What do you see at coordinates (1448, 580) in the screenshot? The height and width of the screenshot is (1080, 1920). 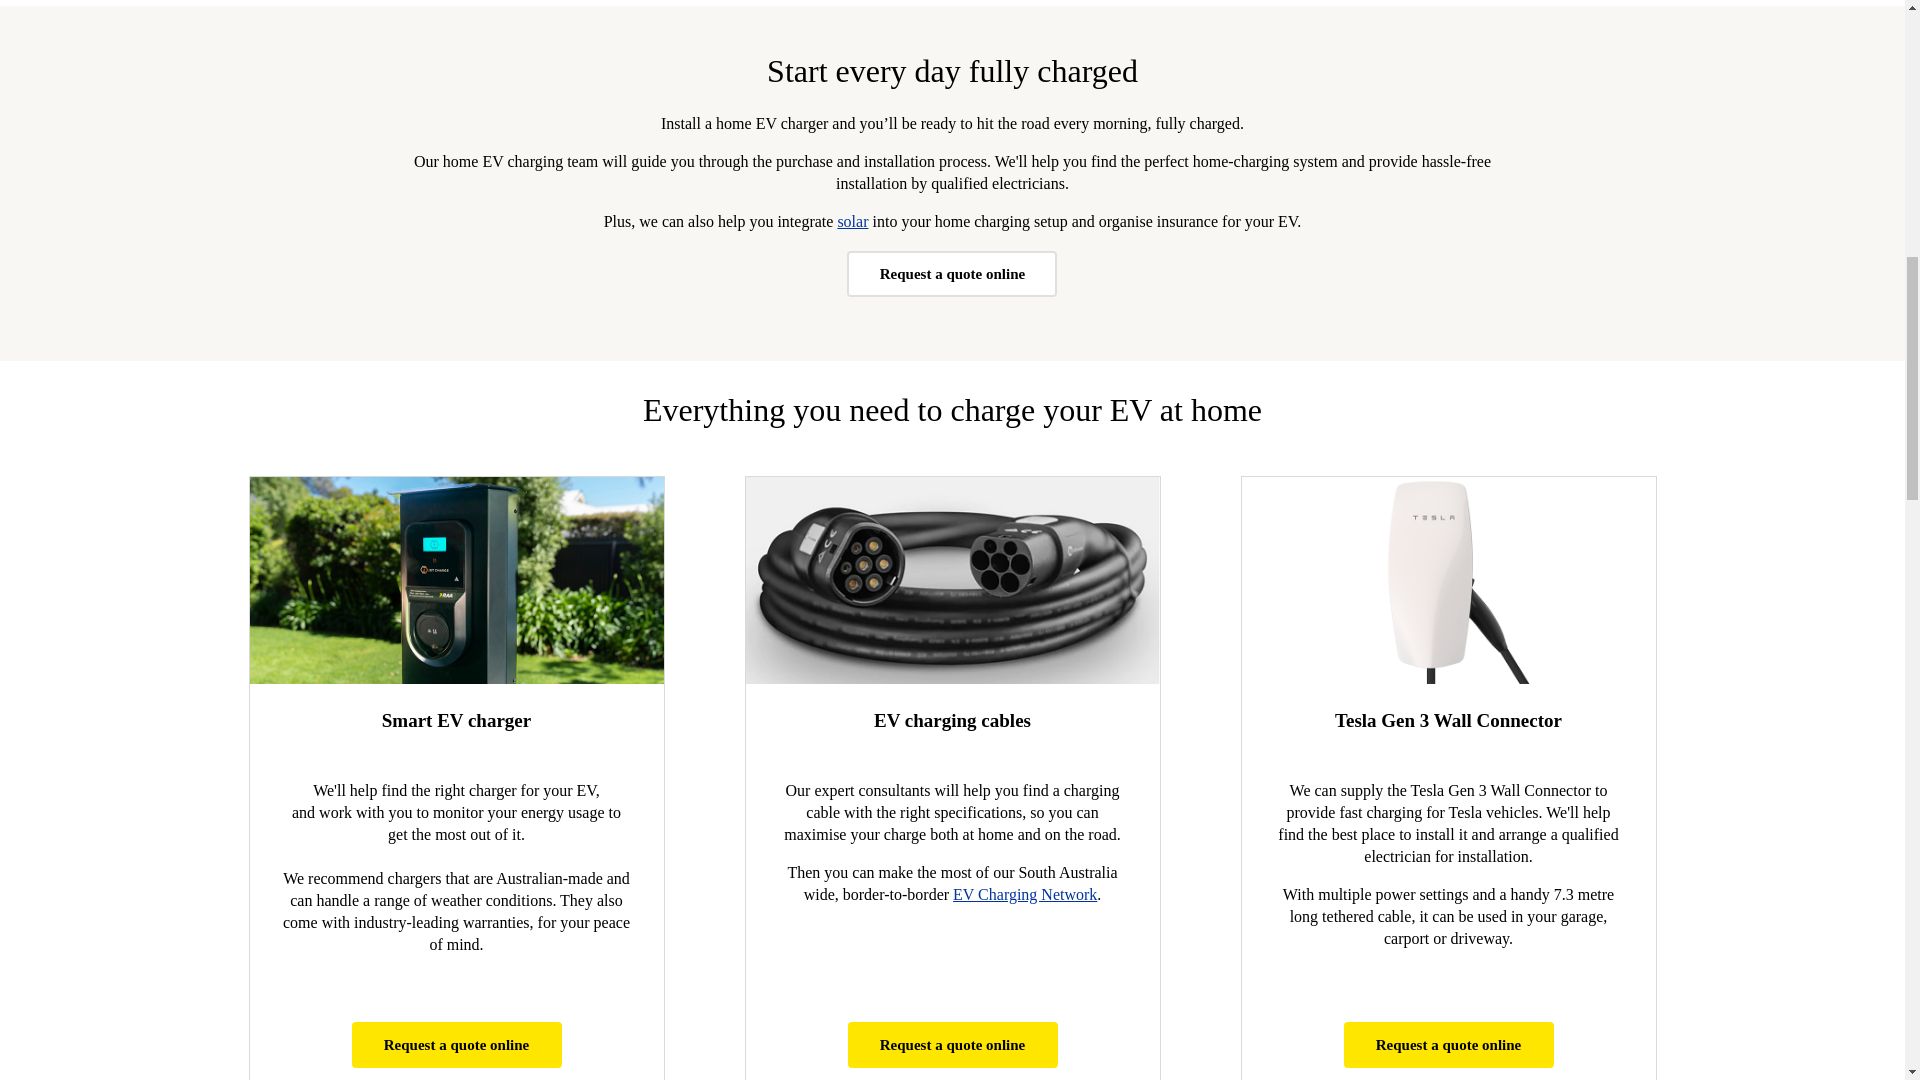 I see `Tesla Gen 3 Wall Connector` at bounding box center [1448, 580].